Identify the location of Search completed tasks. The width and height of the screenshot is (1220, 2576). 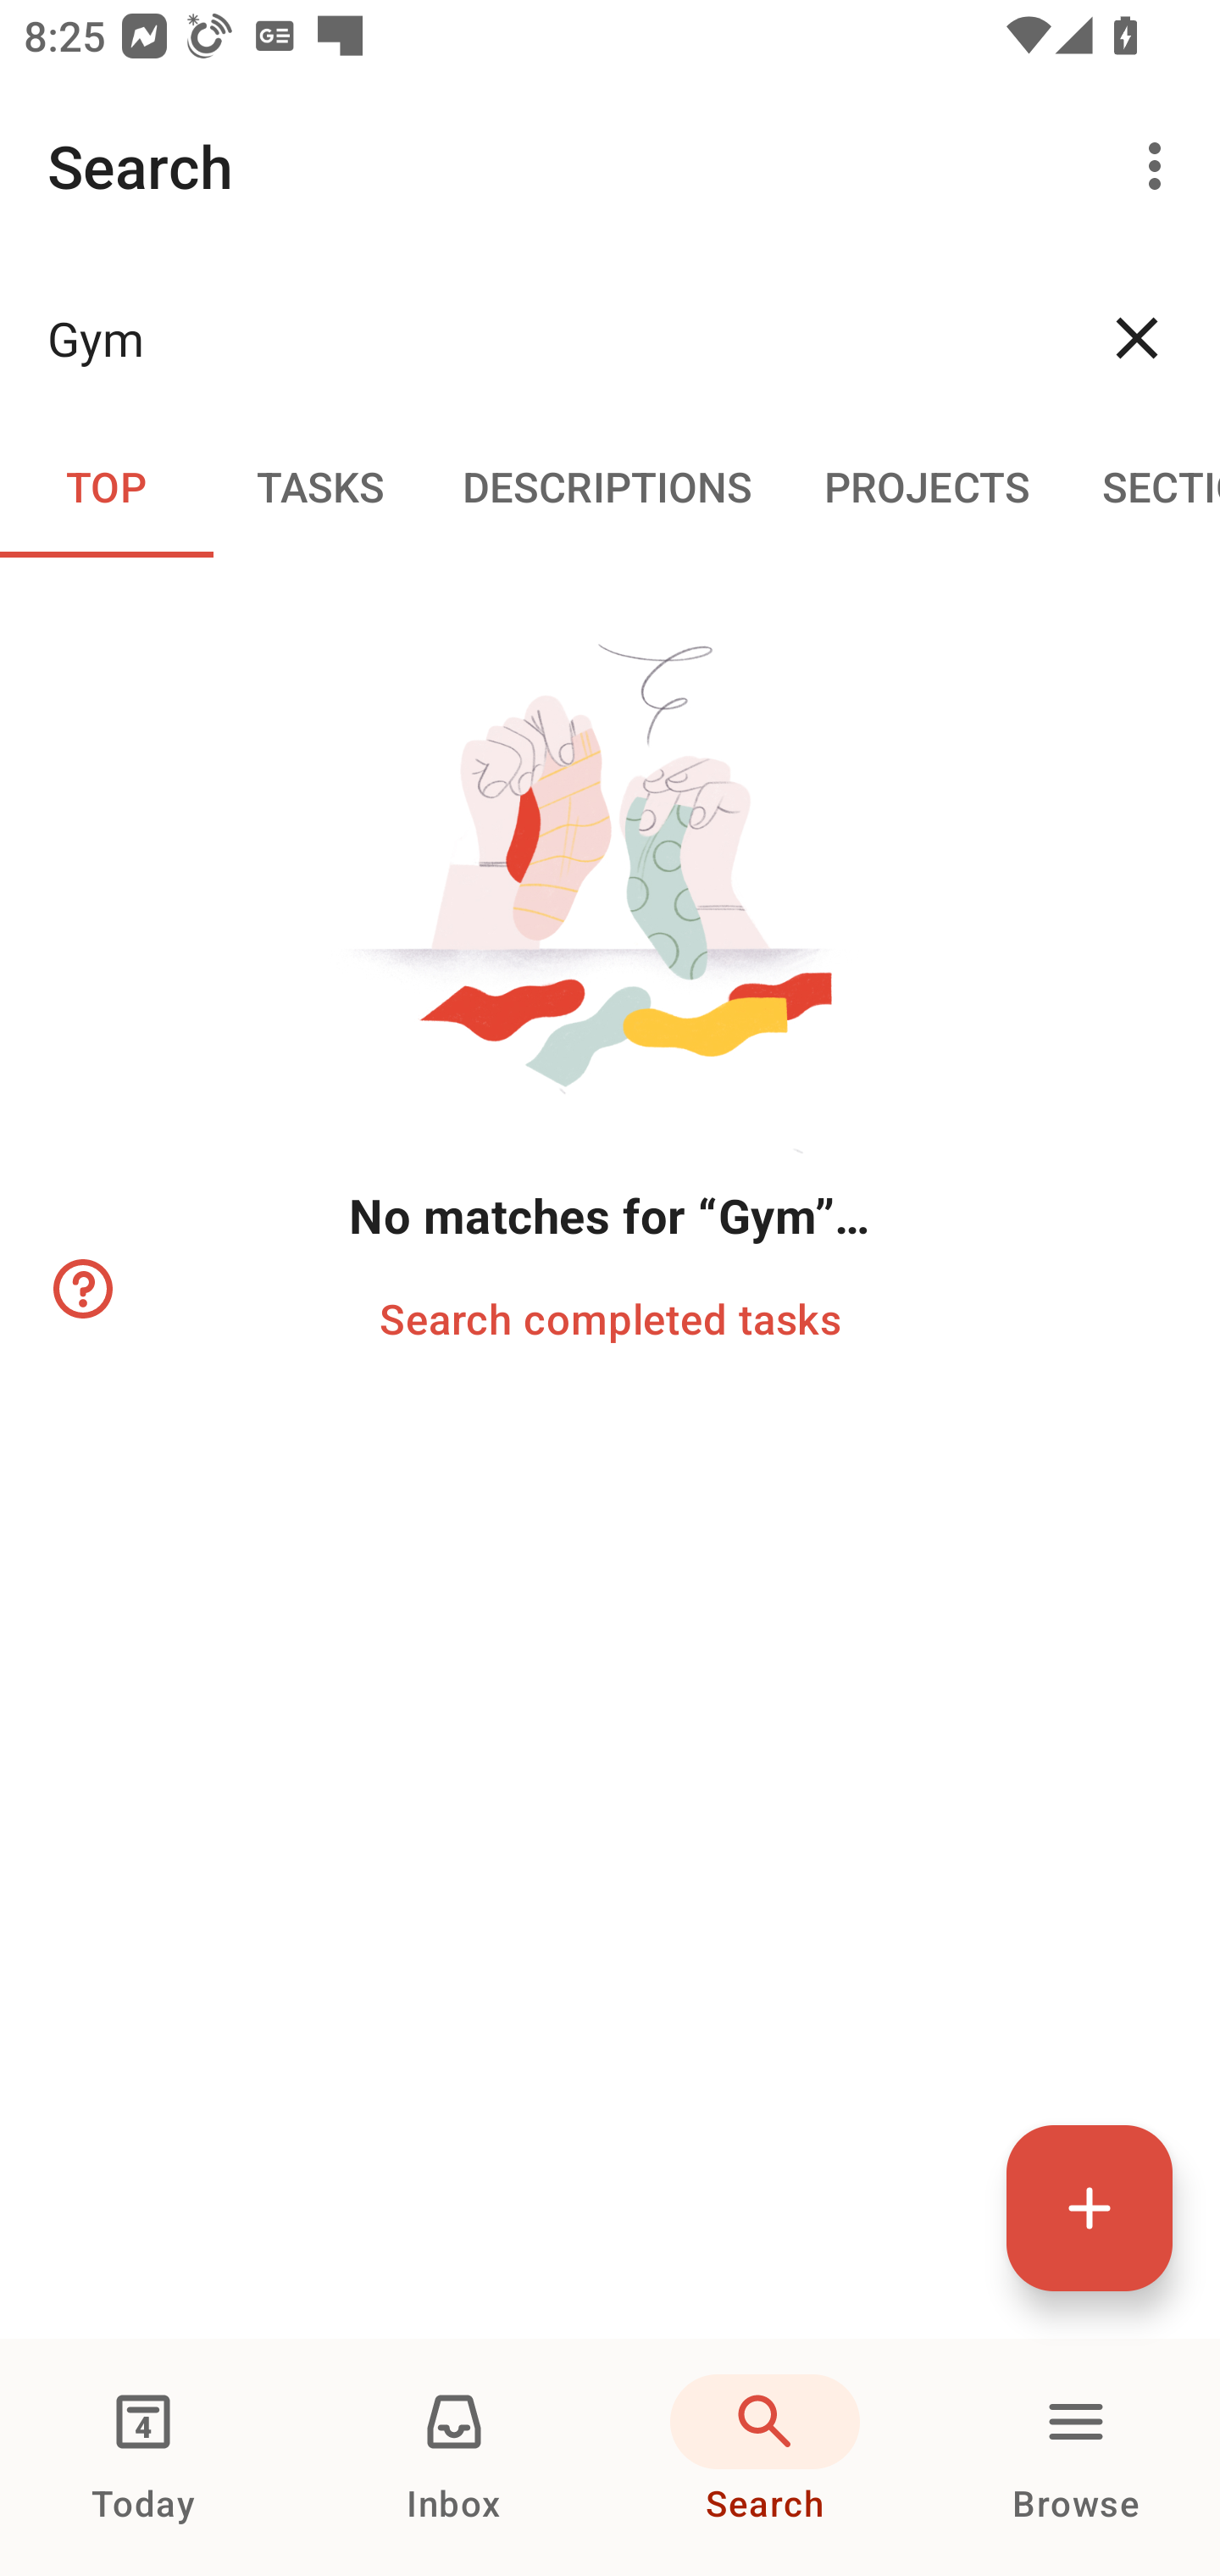
(610, 1317).